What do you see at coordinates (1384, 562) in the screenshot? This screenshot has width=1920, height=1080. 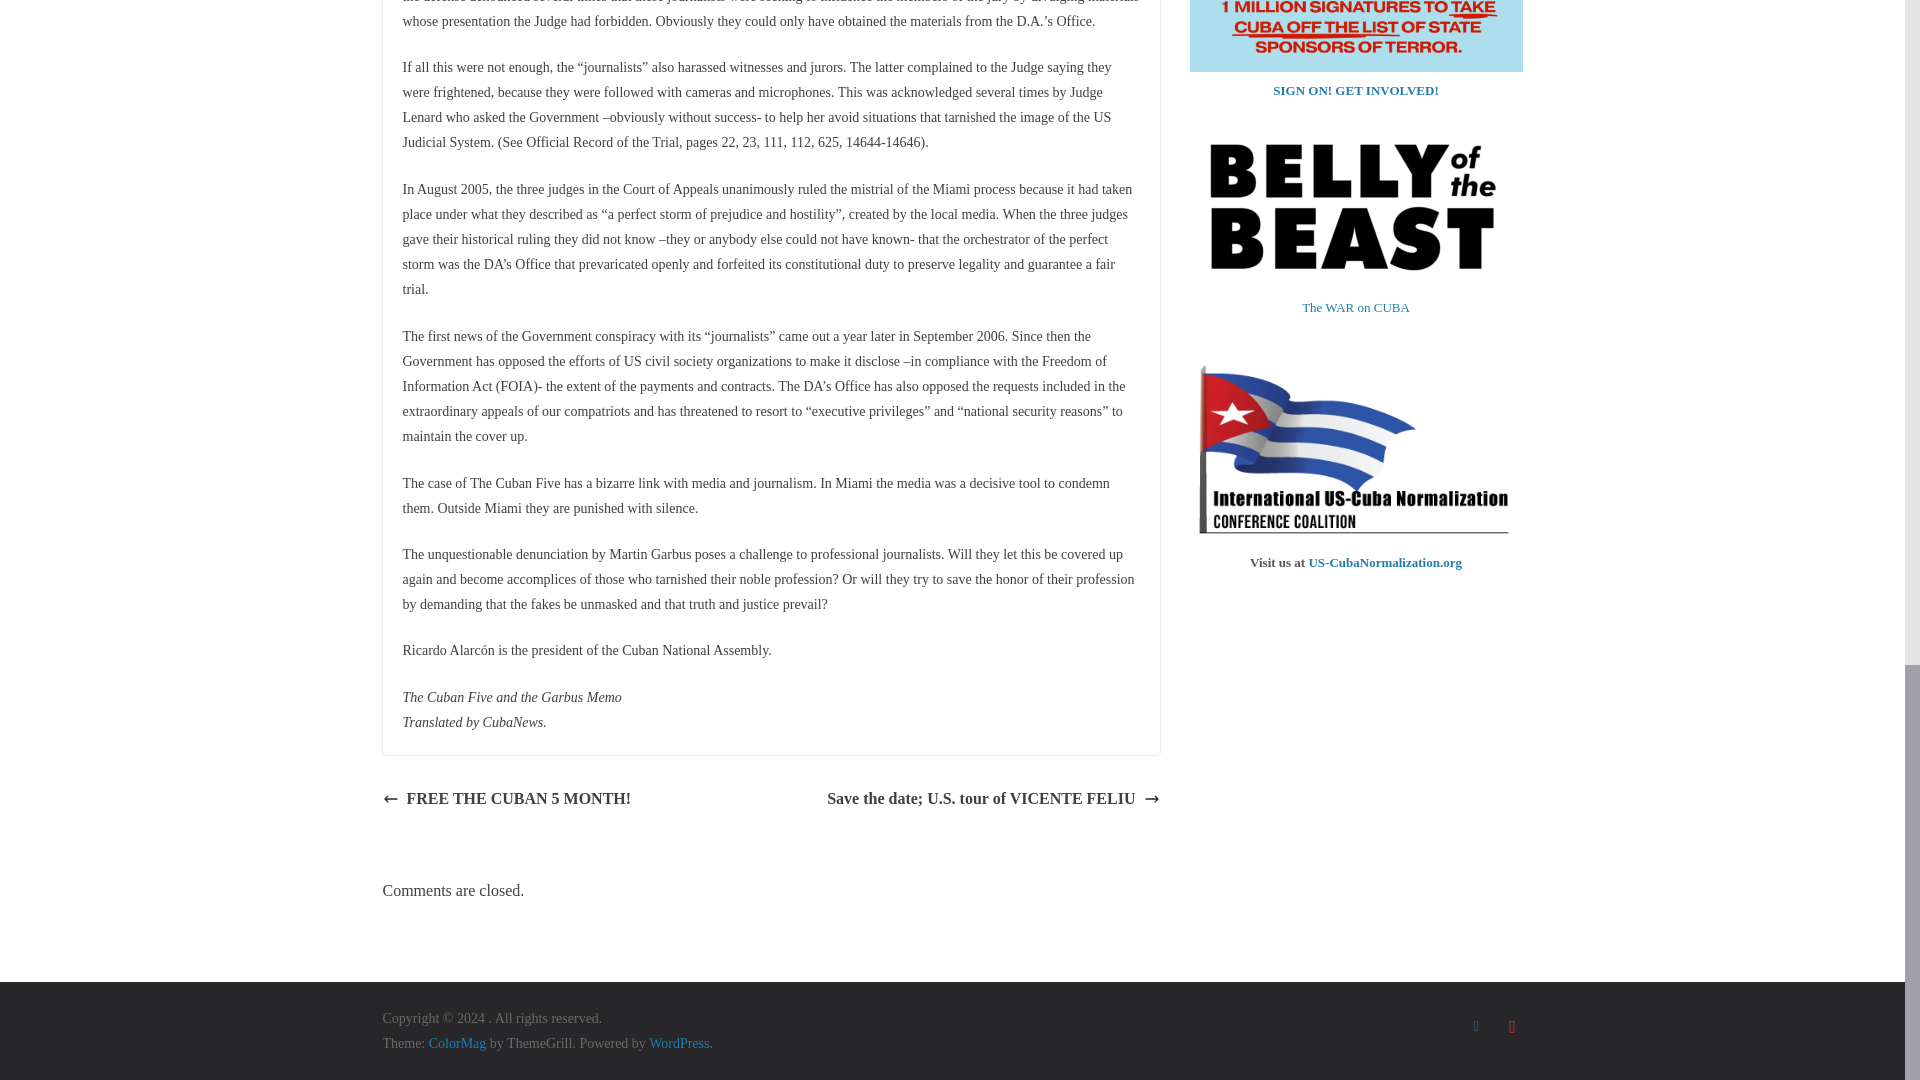 I see `US-CubaNormalization.org` at bounding box center [1384, 562].